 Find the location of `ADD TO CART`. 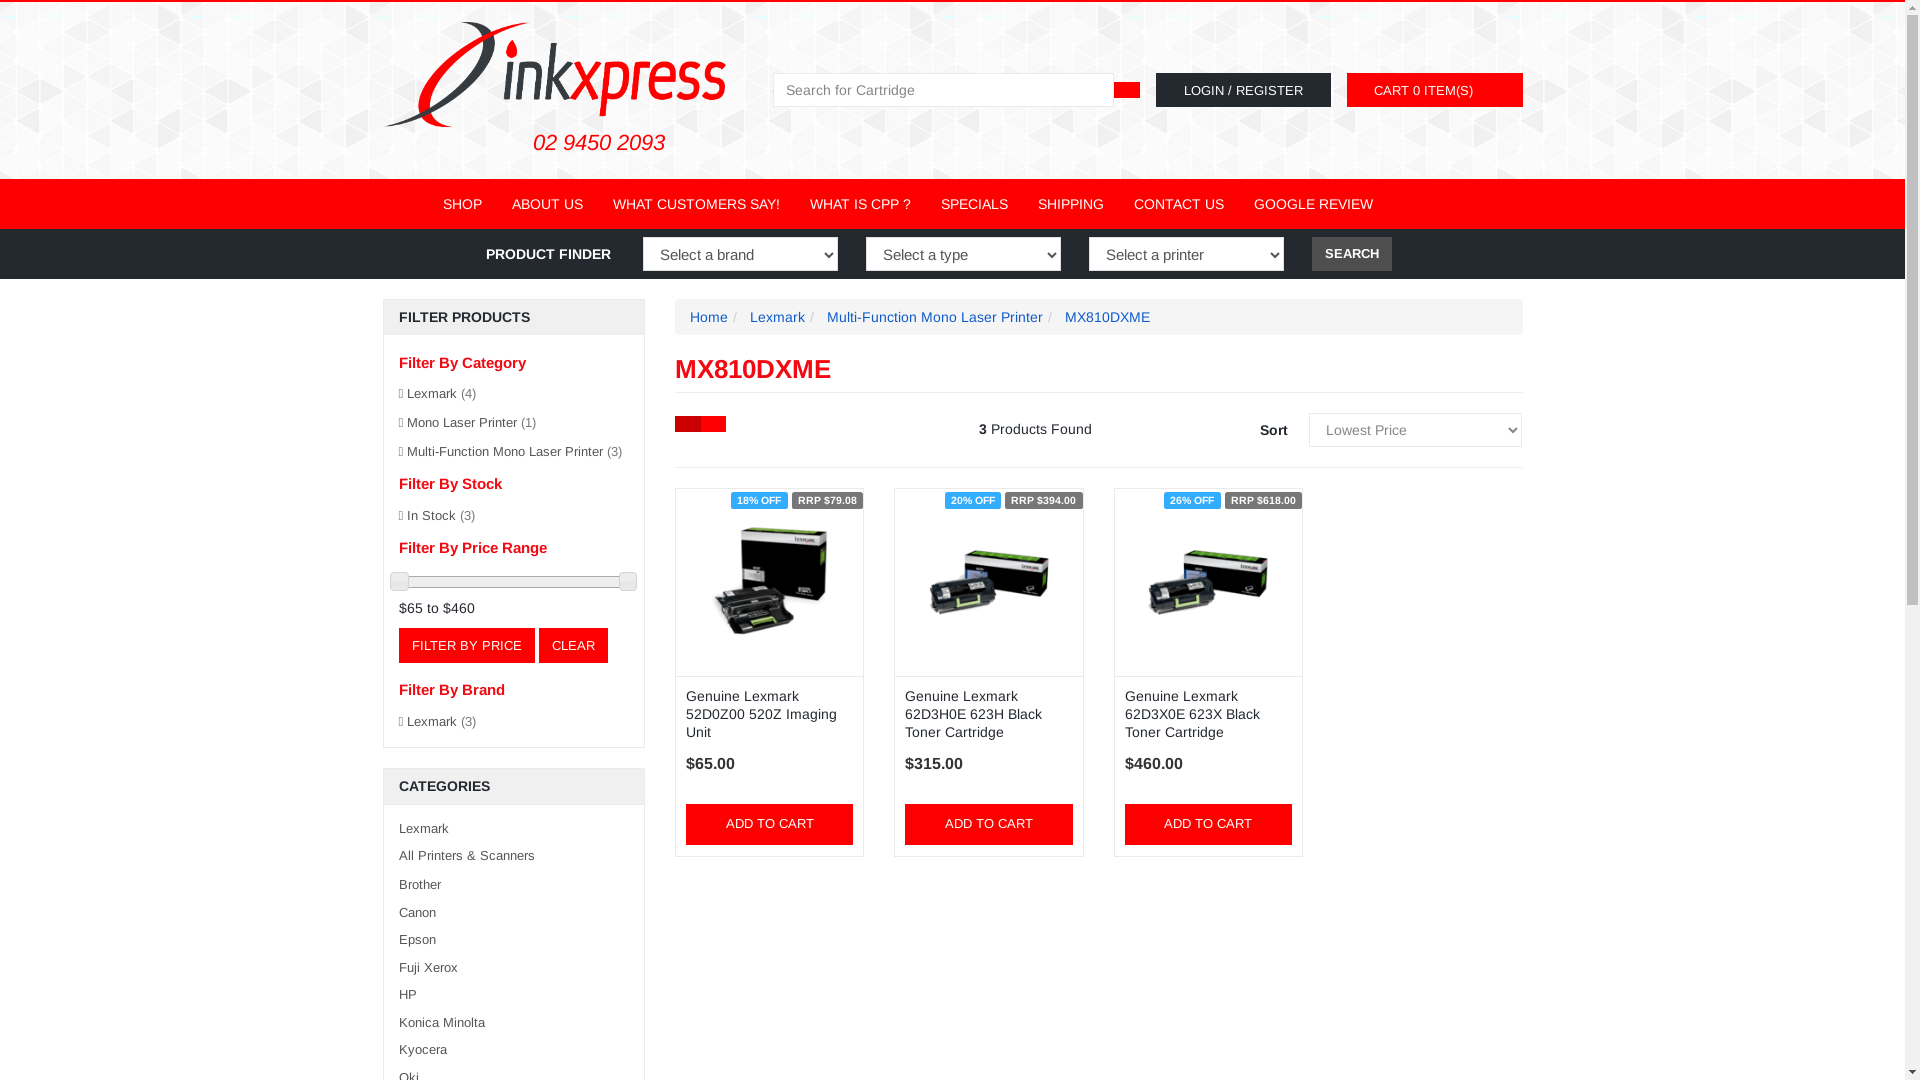

ADD TO CART is located at coordinates (1208, 824).